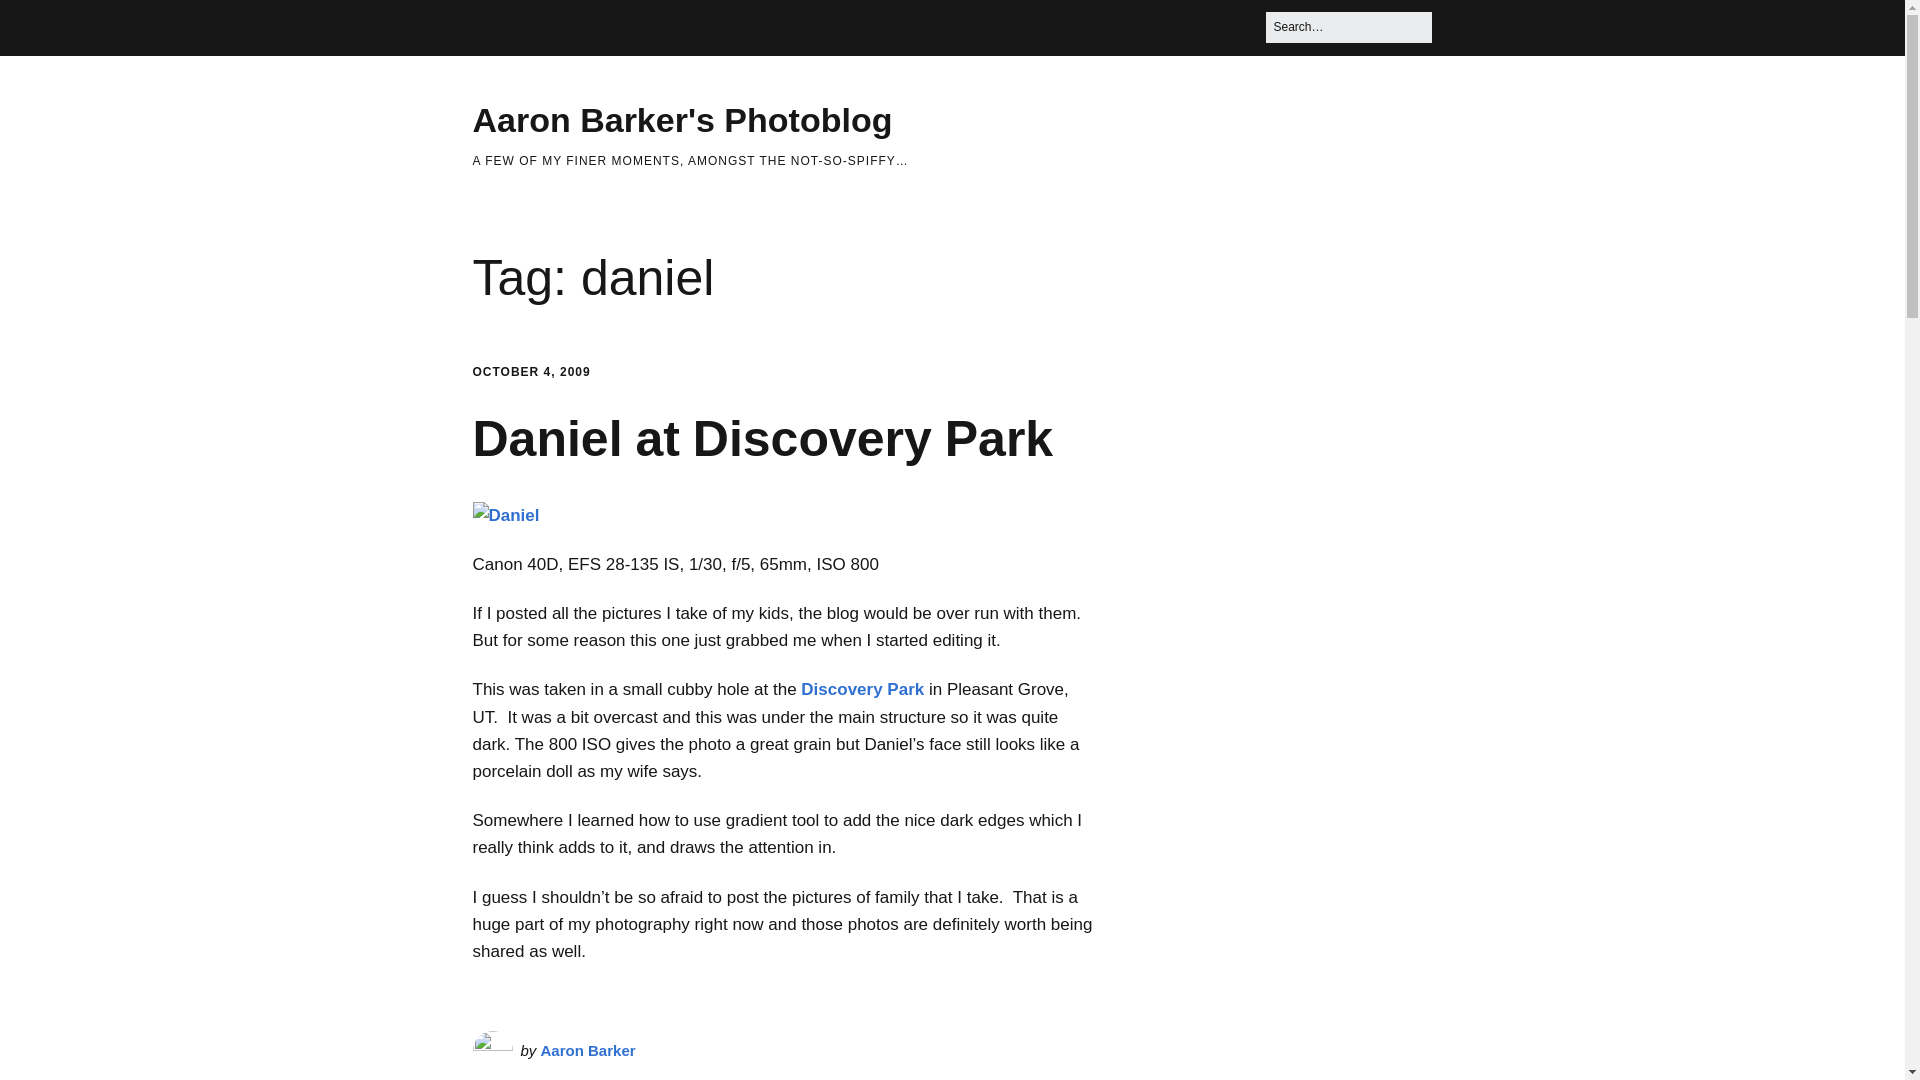 This screenshot has height=1080, width=1920. Describe the element at coordinates (762, 438) in the screenshot. I see `Daniel at Discovery Park` at that location.